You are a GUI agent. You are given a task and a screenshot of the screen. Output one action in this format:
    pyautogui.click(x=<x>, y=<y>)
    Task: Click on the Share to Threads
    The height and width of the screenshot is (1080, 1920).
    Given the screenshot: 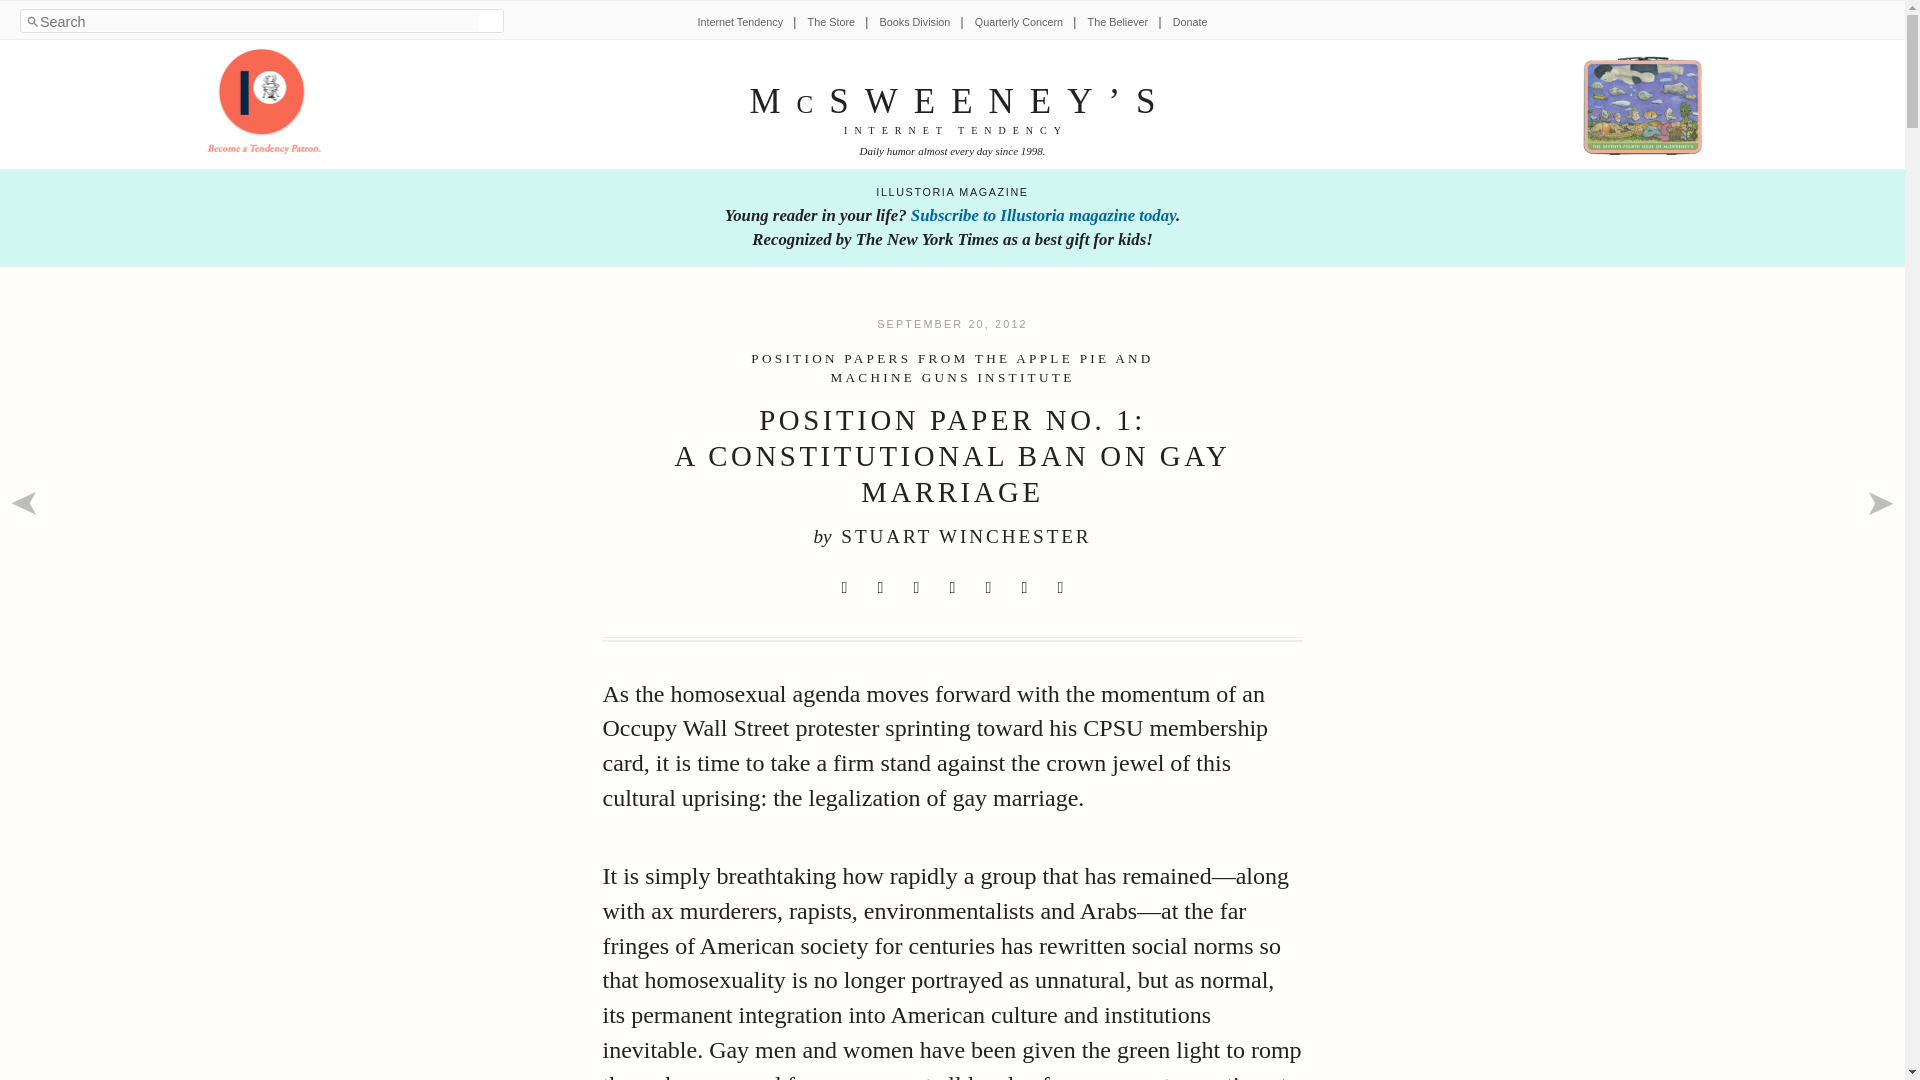 What is the action you would take?
    pyautogui.click(x=988, y=588)
    